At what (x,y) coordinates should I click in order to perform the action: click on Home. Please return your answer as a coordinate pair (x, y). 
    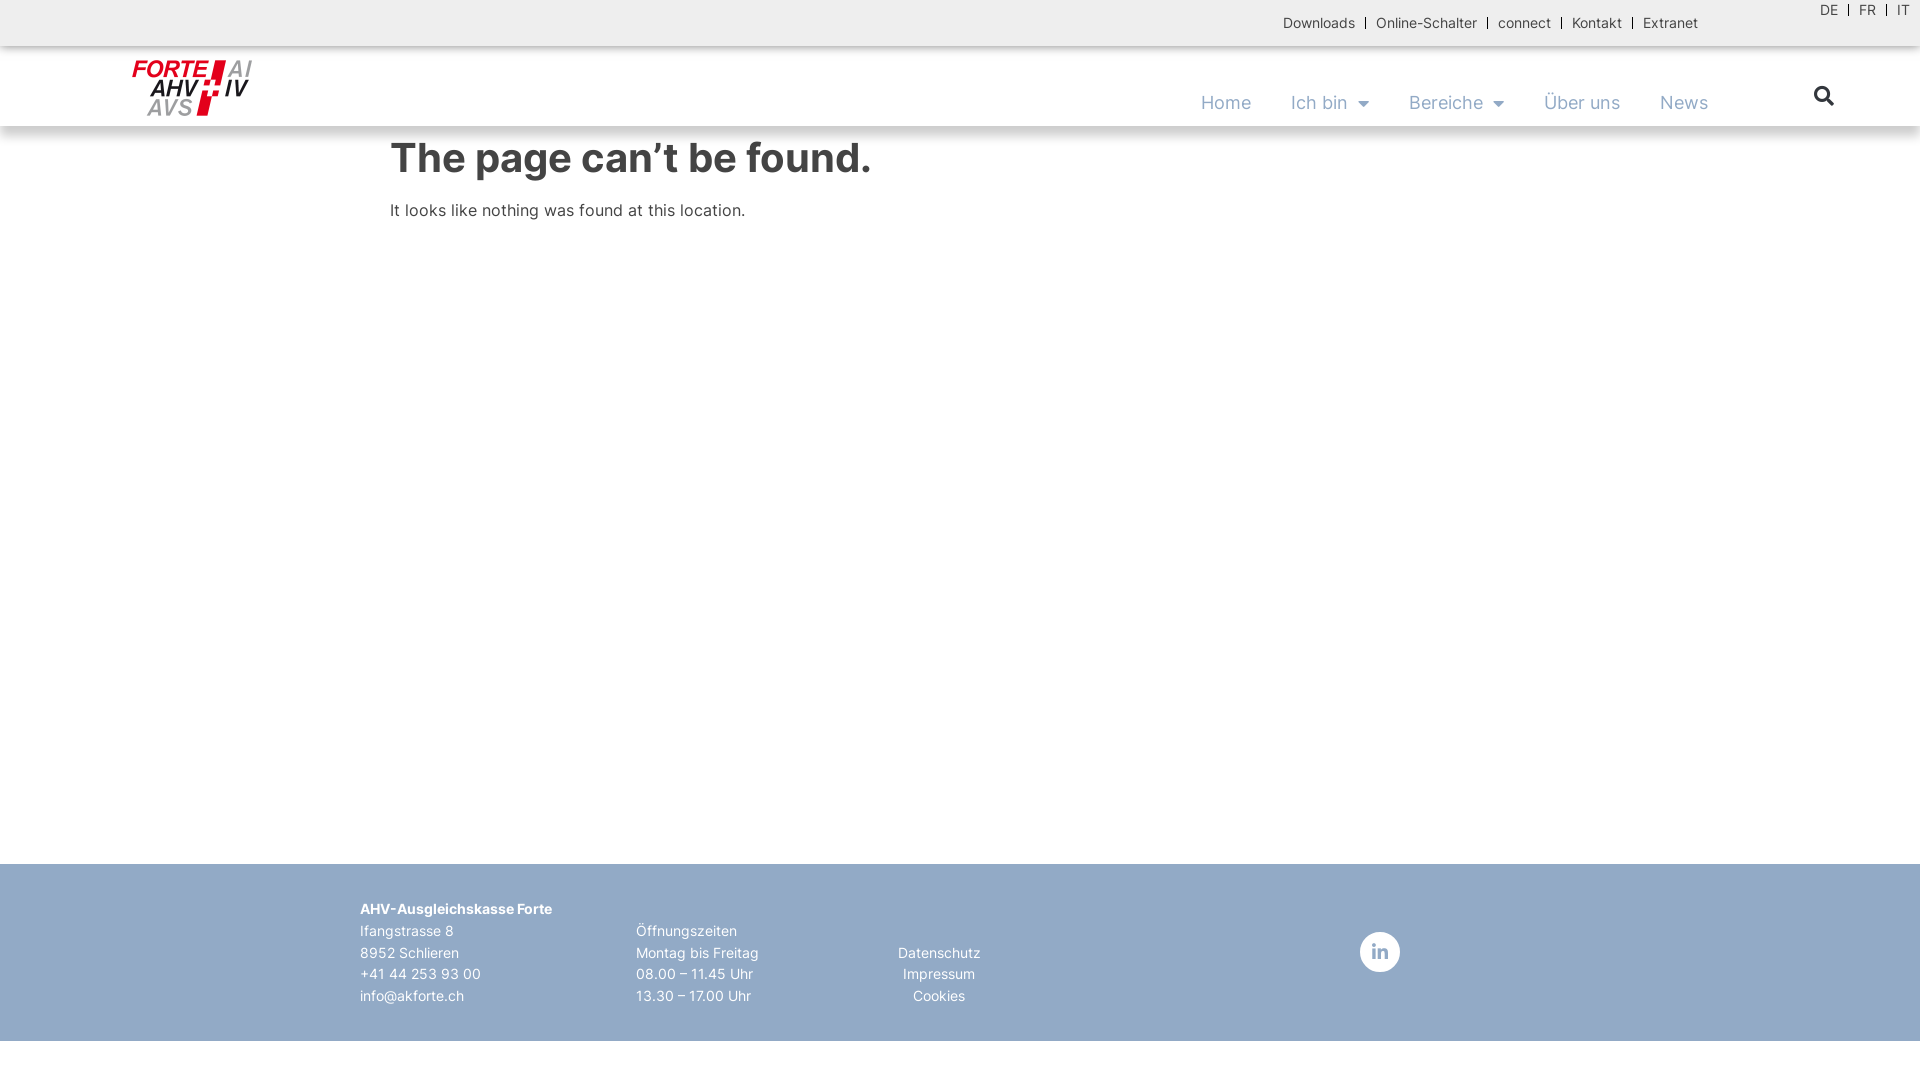
    Looking at the image, I should click on (1226, 103).